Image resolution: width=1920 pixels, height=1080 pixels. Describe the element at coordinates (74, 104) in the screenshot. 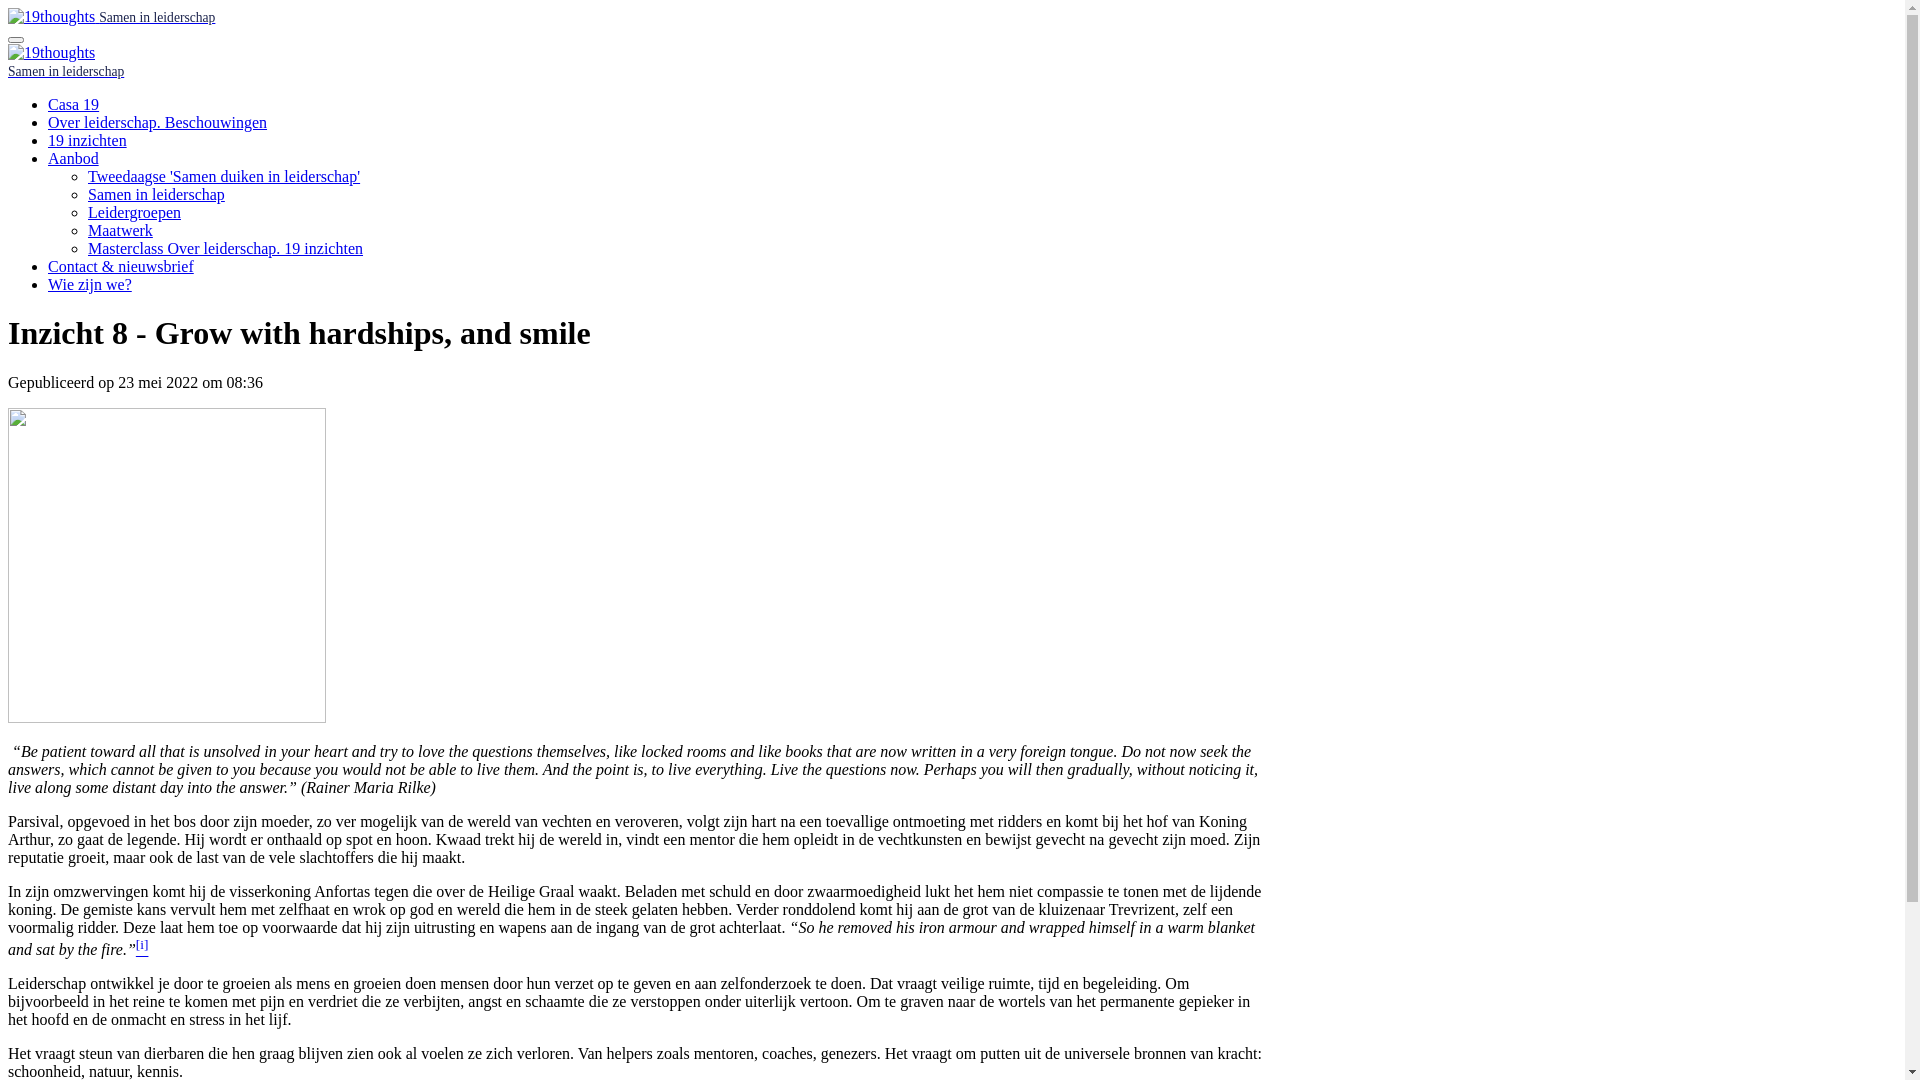

I see `Casa 19` at that location.